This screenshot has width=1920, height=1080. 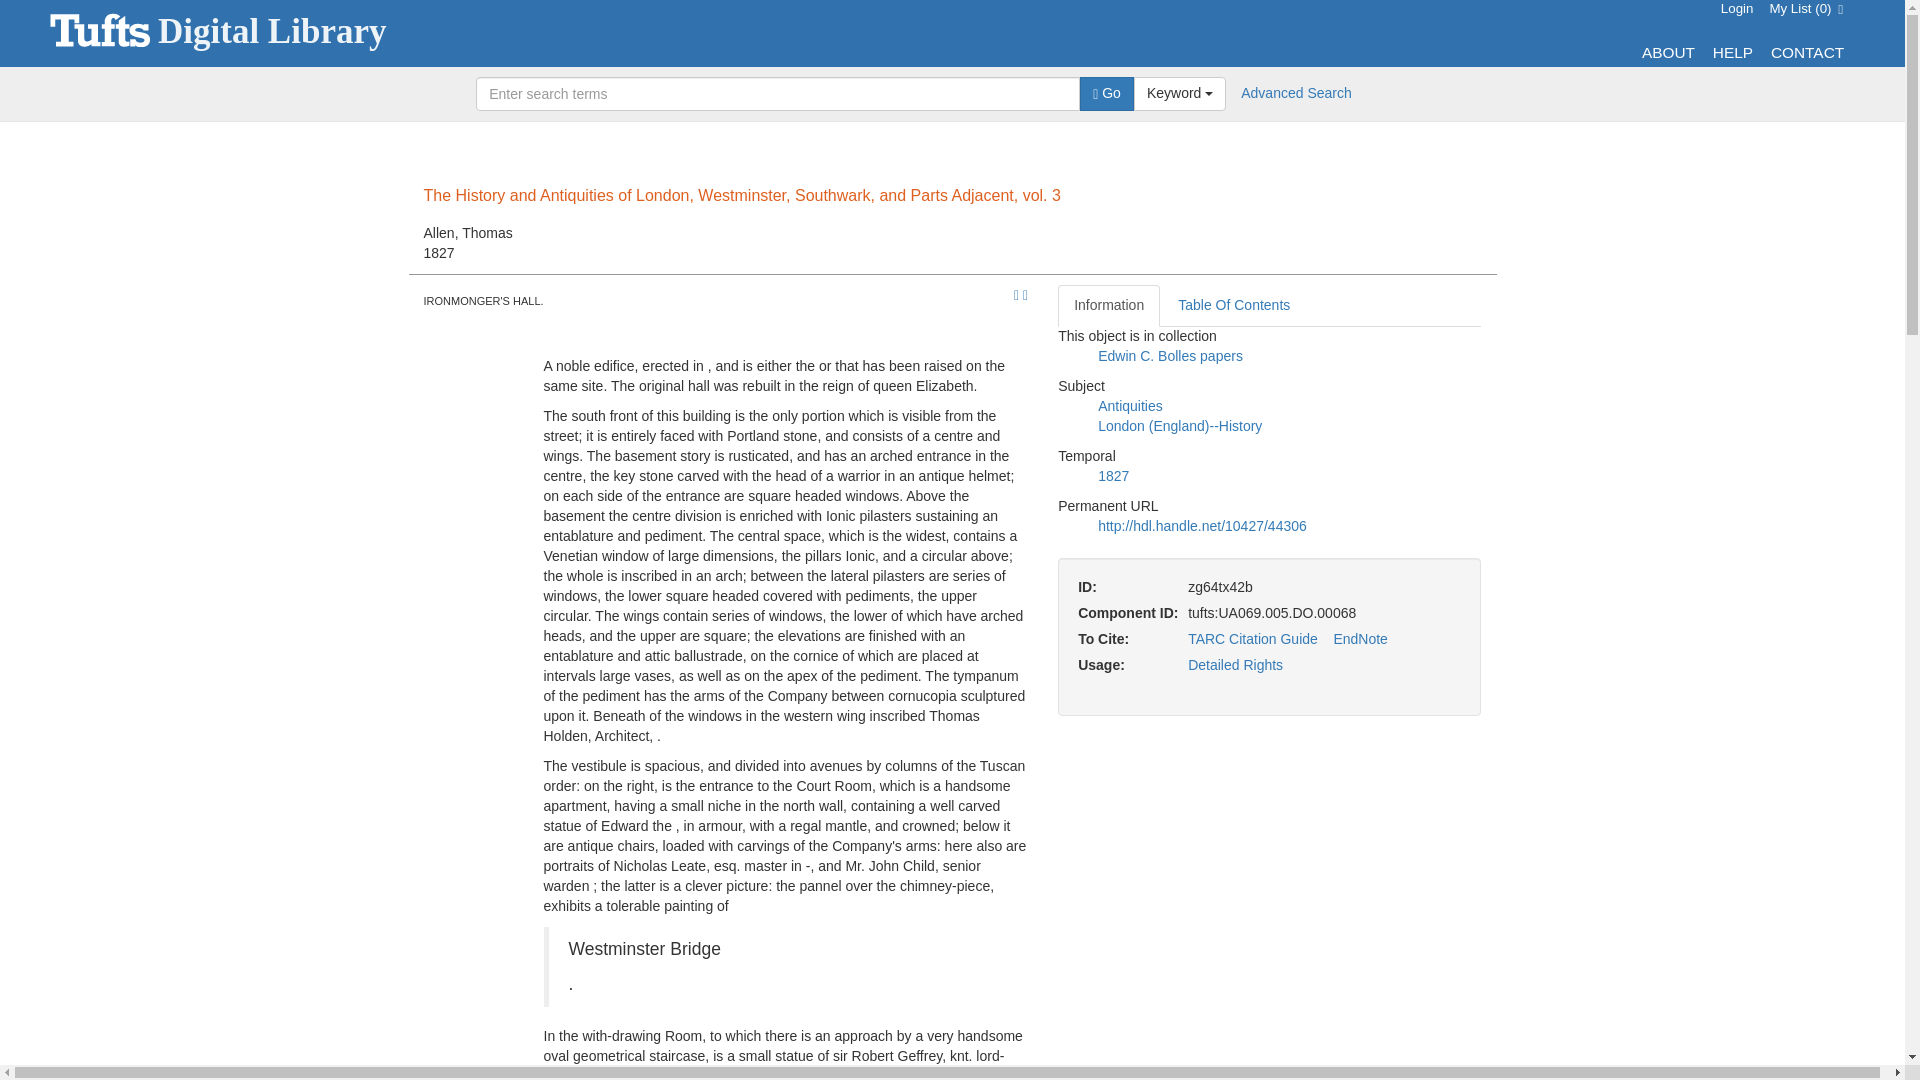 I want to click on Edwin C. Bolles papers, so click(x=1732, y=52).